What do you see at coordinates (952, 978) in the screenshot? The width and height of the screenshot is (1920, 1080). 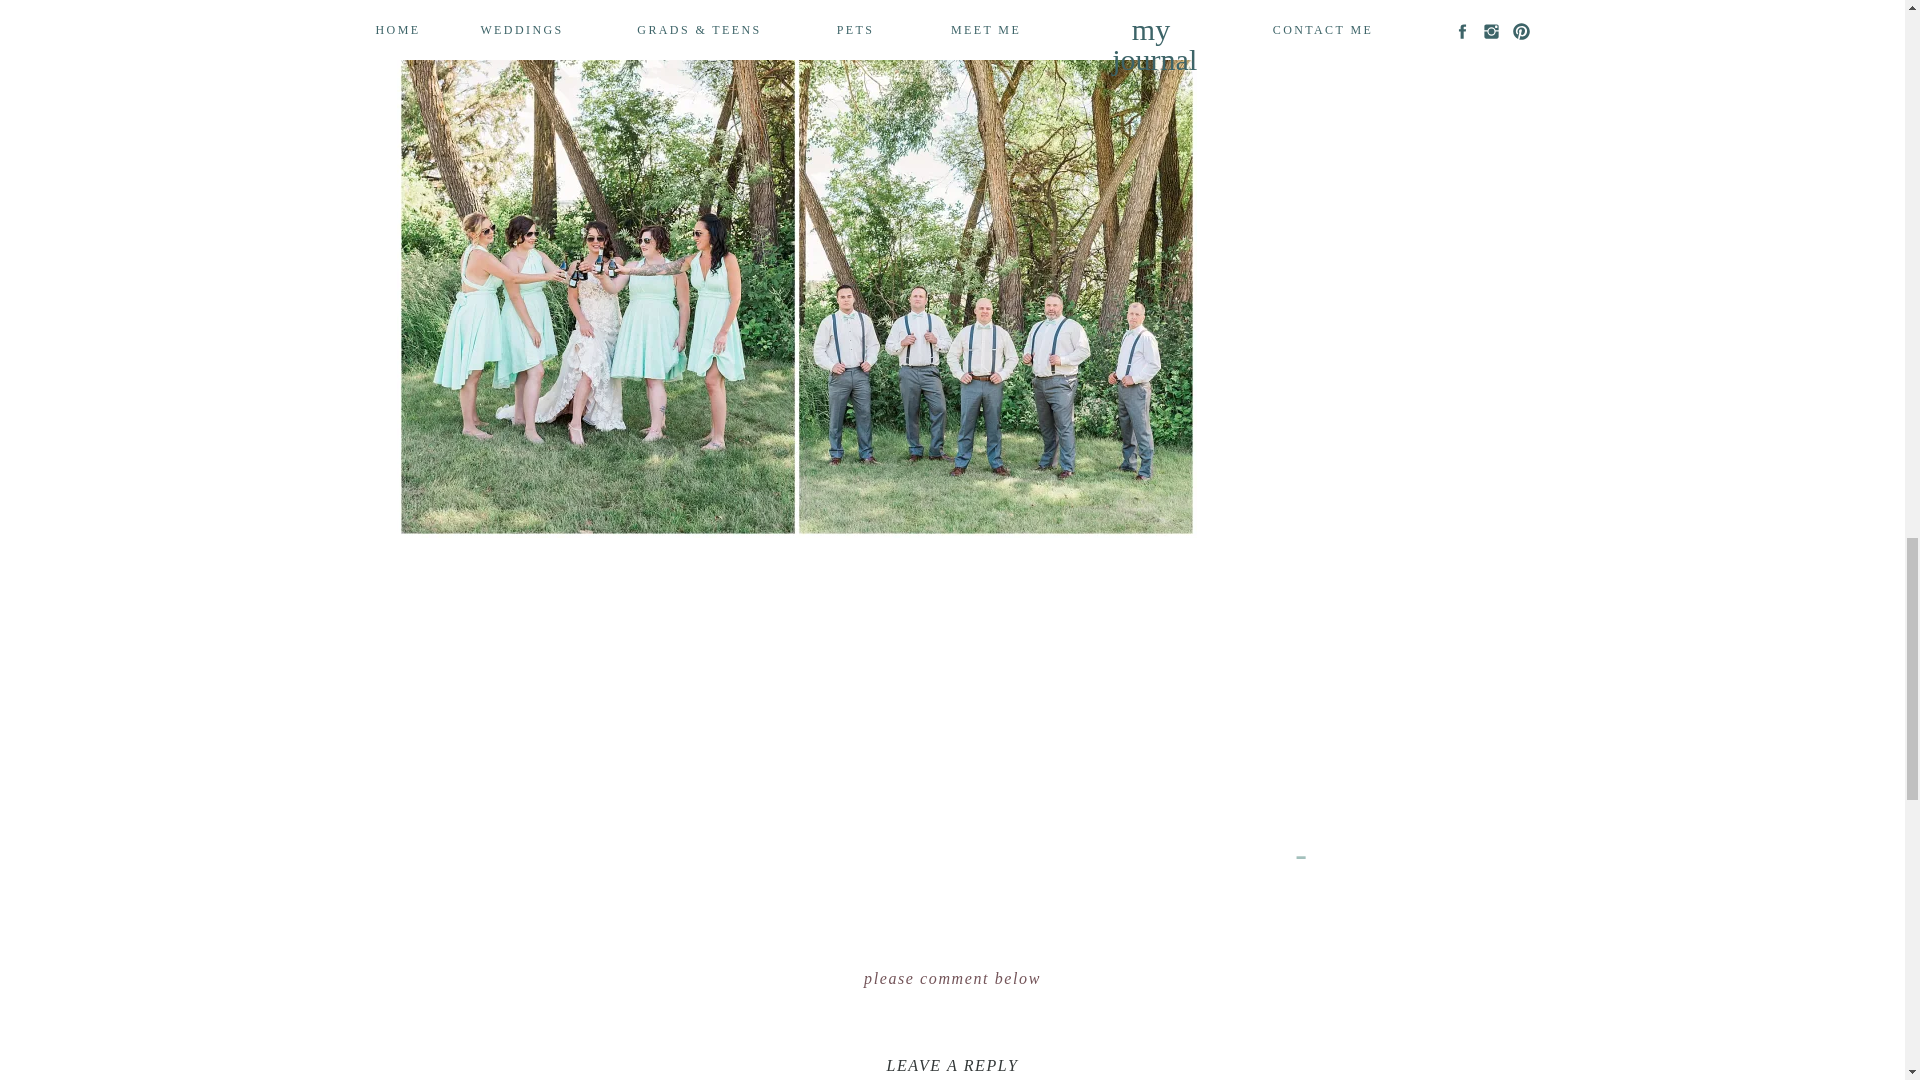 I see `please comment below` at bounding box center [952, 978].